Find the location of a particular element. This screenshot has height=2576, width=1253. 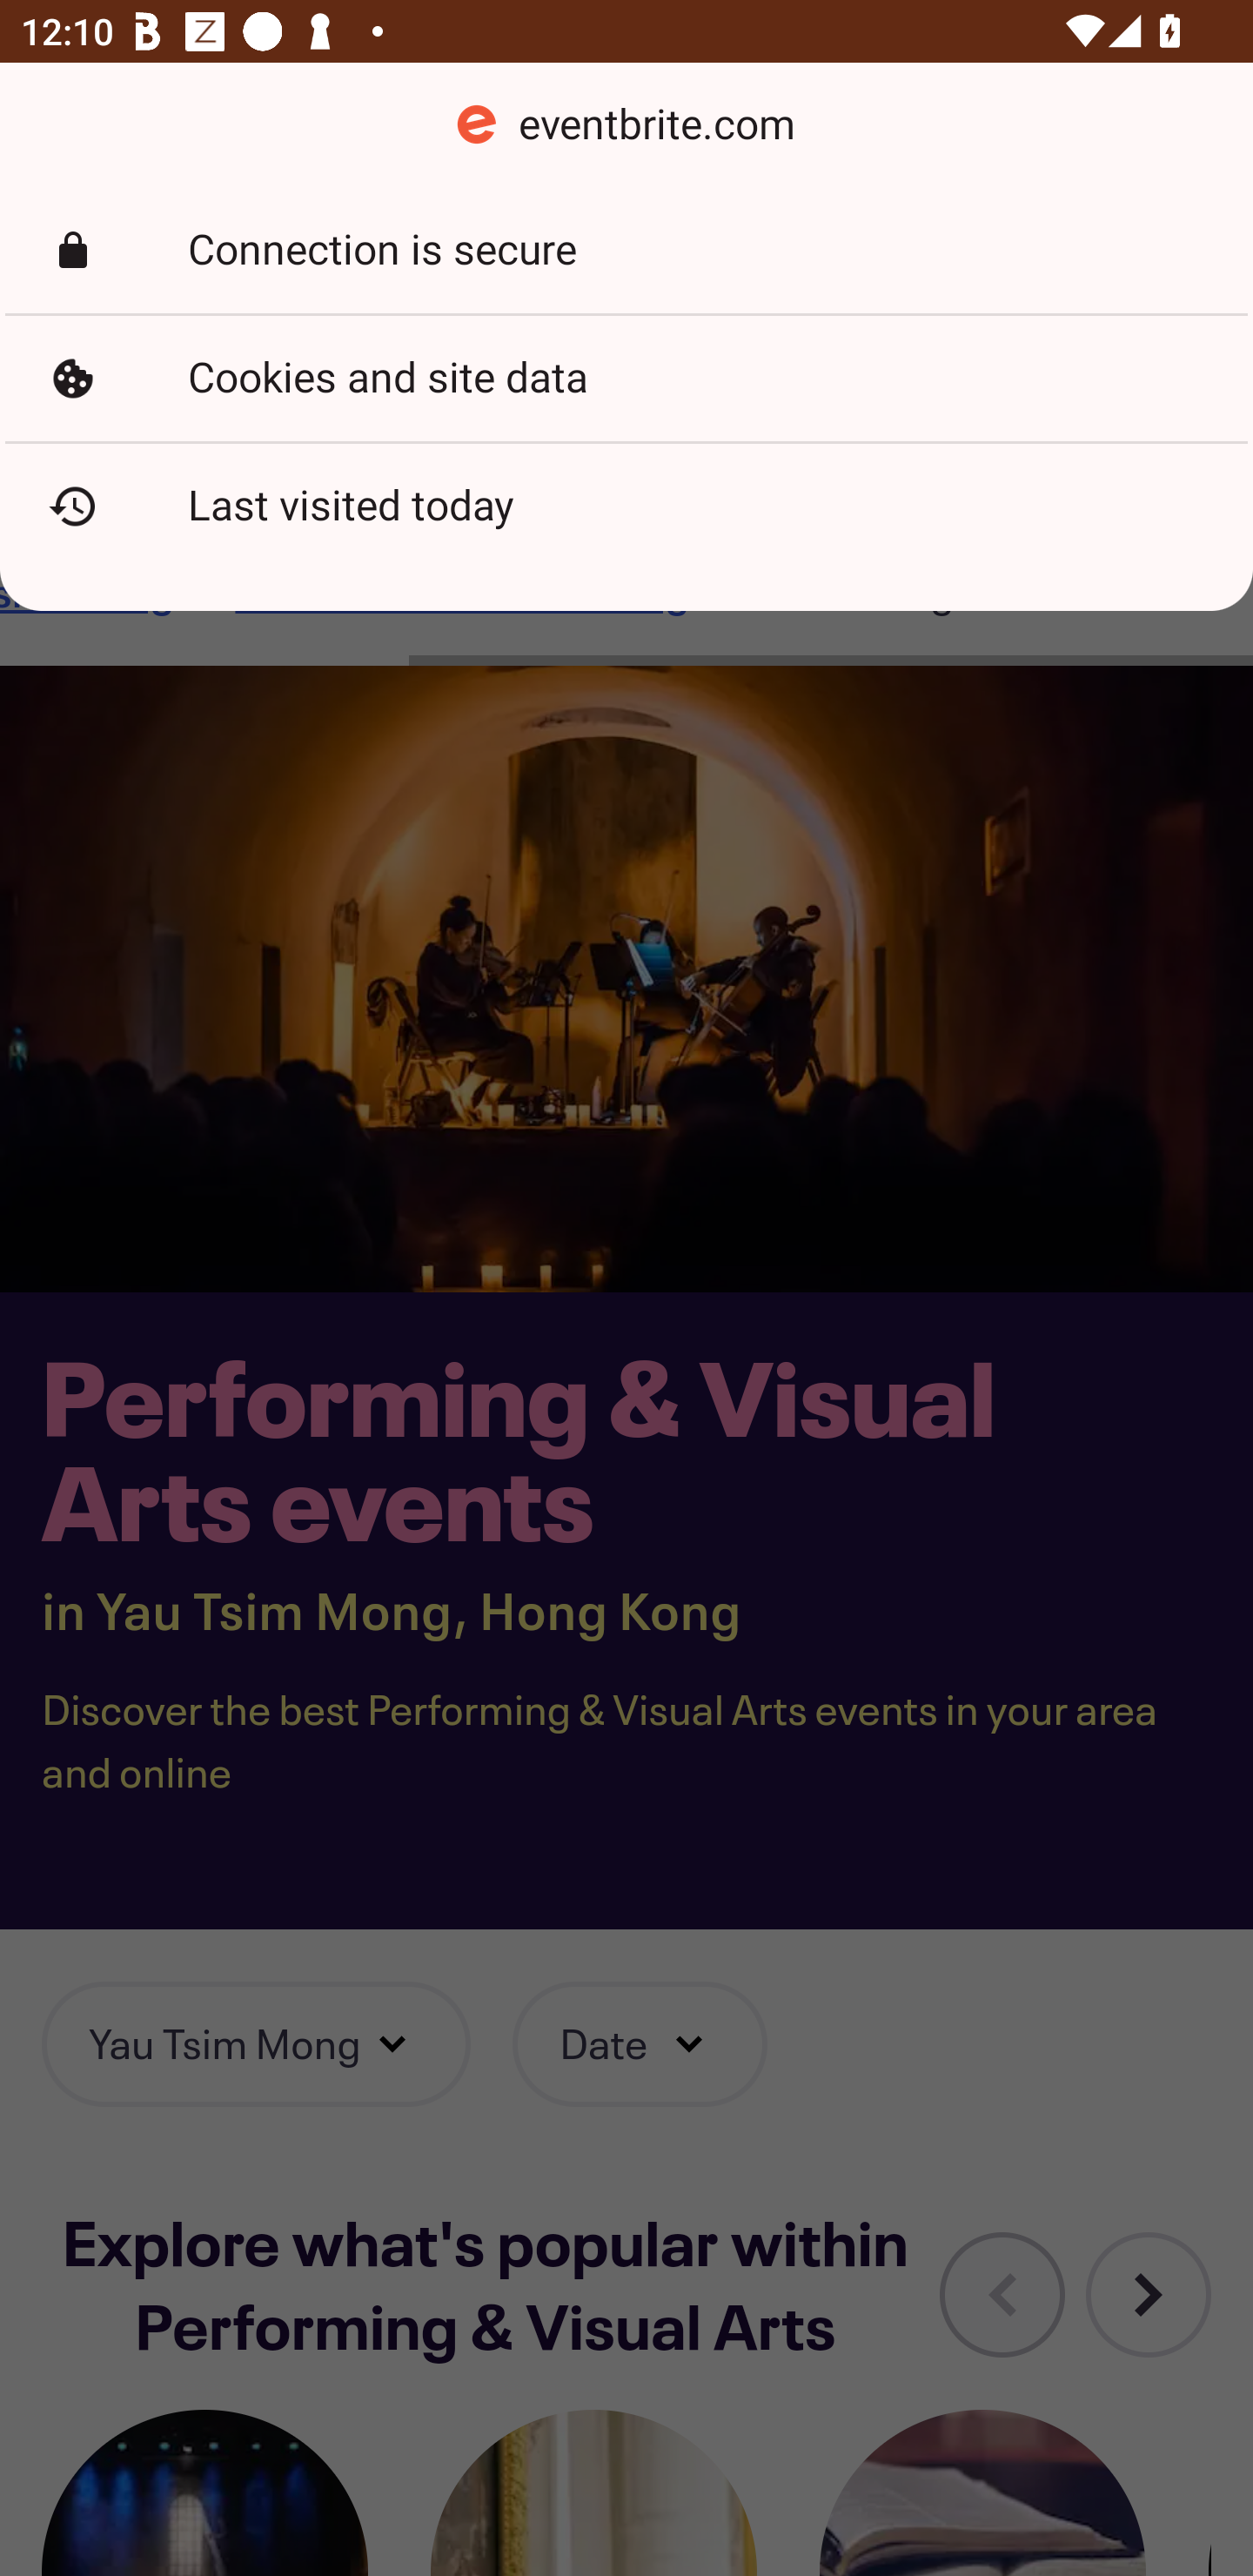

Cookies and site data is located at coordinates (626, 379).